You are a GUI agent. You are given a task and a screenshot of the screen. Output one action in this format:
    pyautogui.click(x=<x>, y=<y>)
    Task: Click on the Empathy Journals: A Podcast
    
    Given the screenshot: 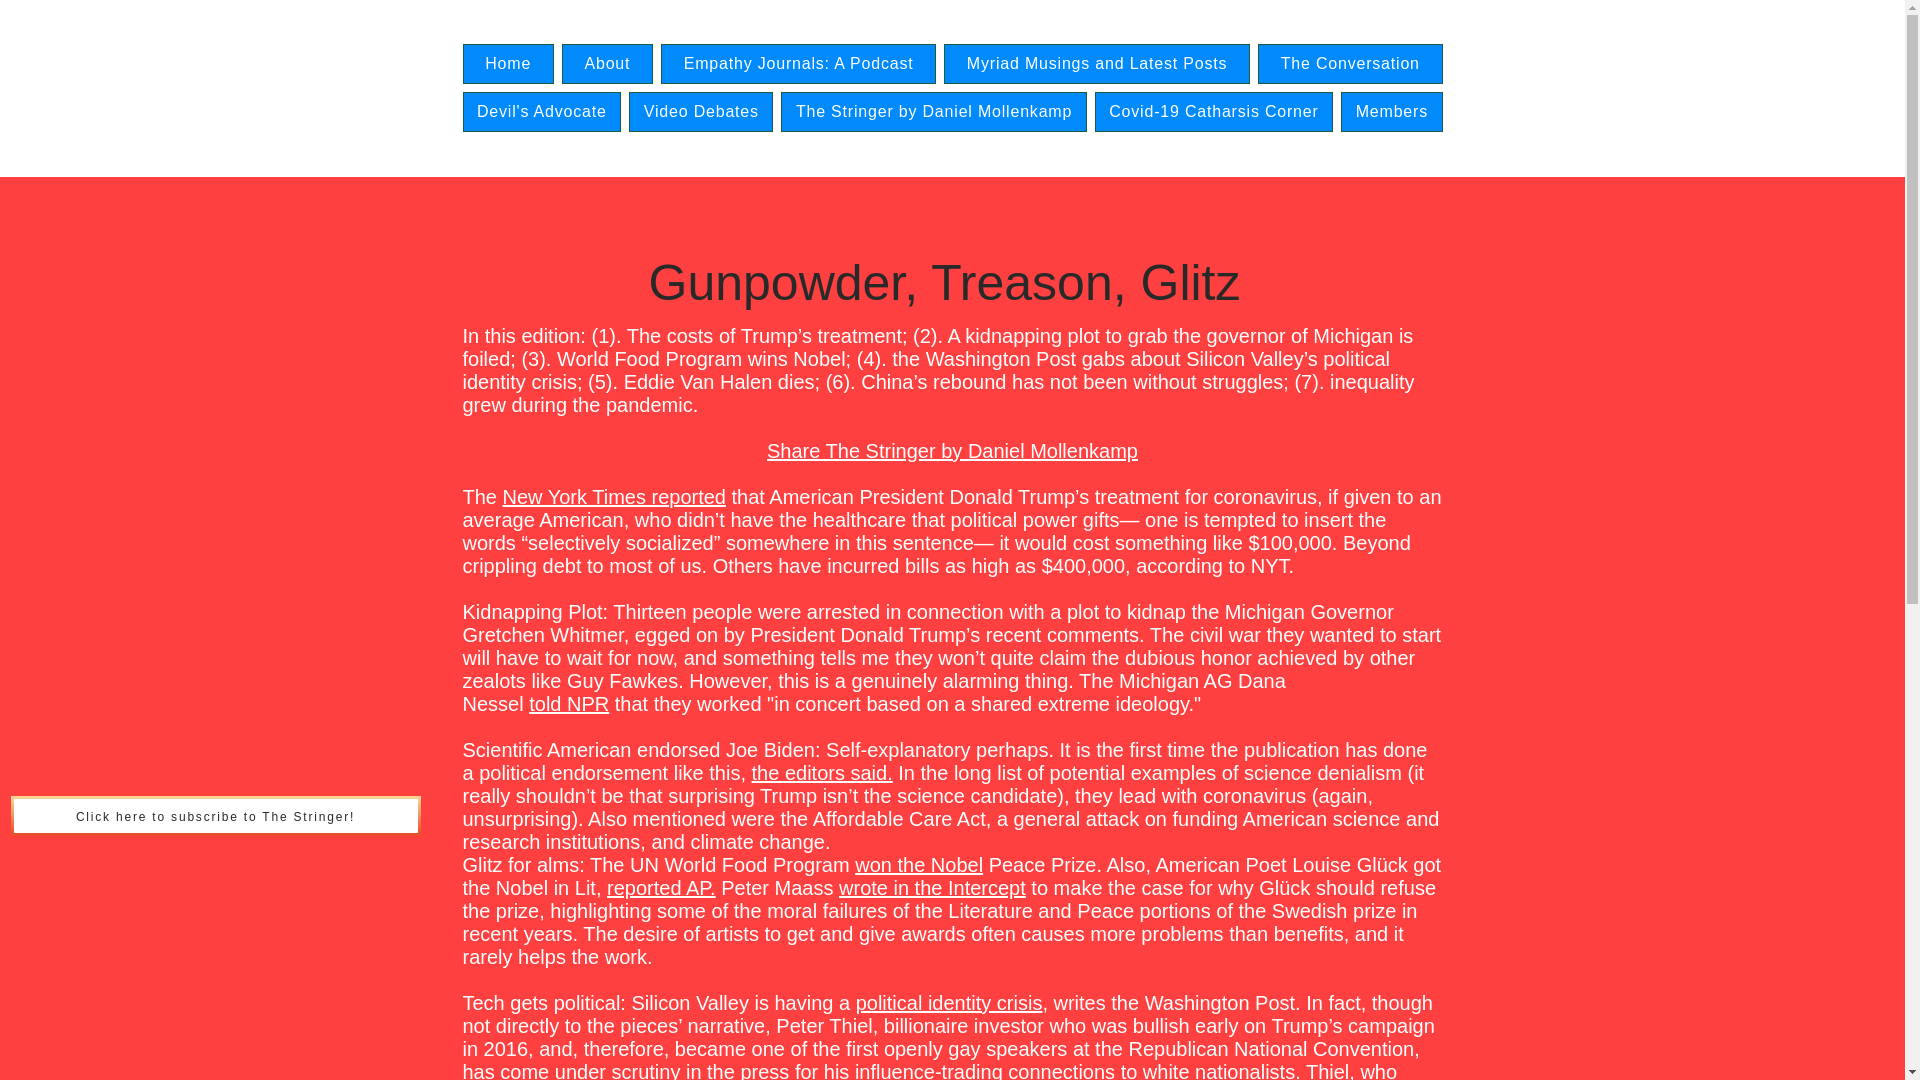 What is the action you would take?
    pyautogui.click(x=798, y=64)
    